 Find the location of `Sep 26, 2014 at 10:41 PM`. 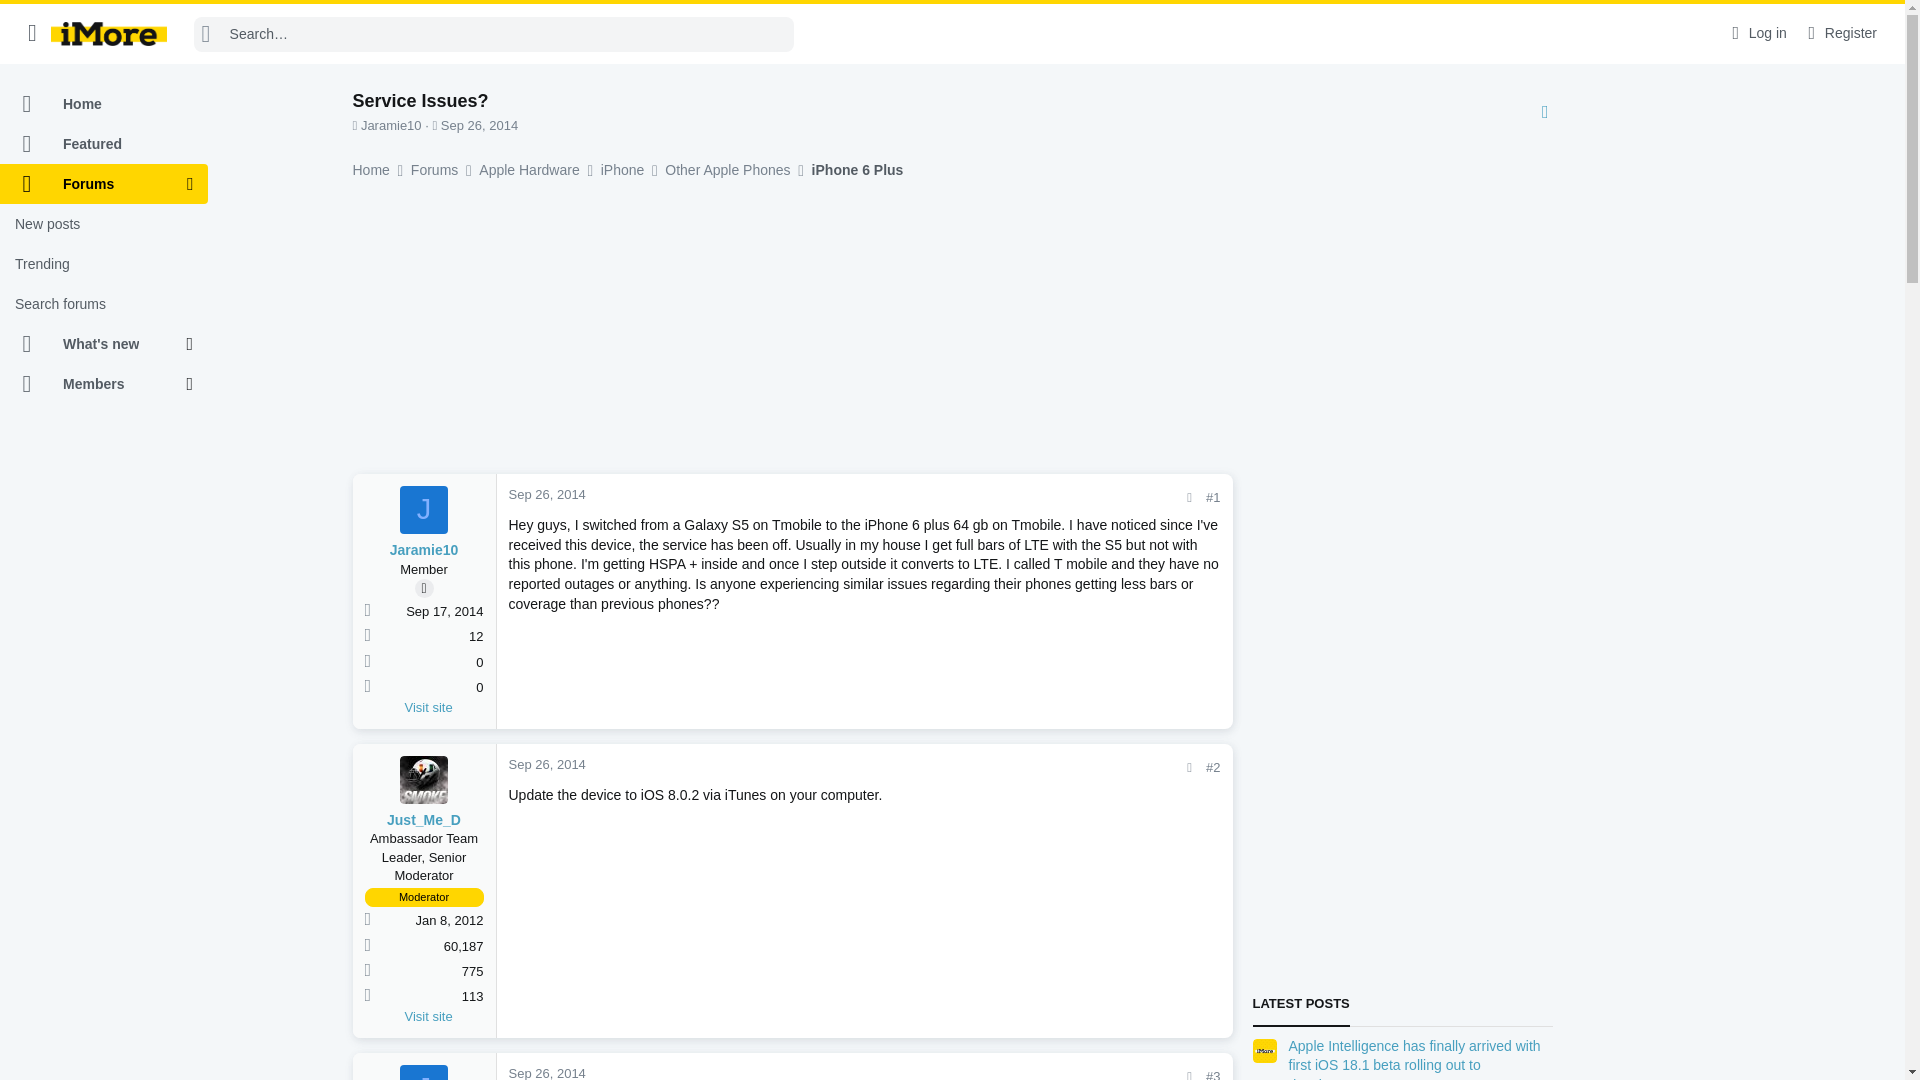

Sep 26, 2014 at 10:41 PM is located at coordinates (546, 494).